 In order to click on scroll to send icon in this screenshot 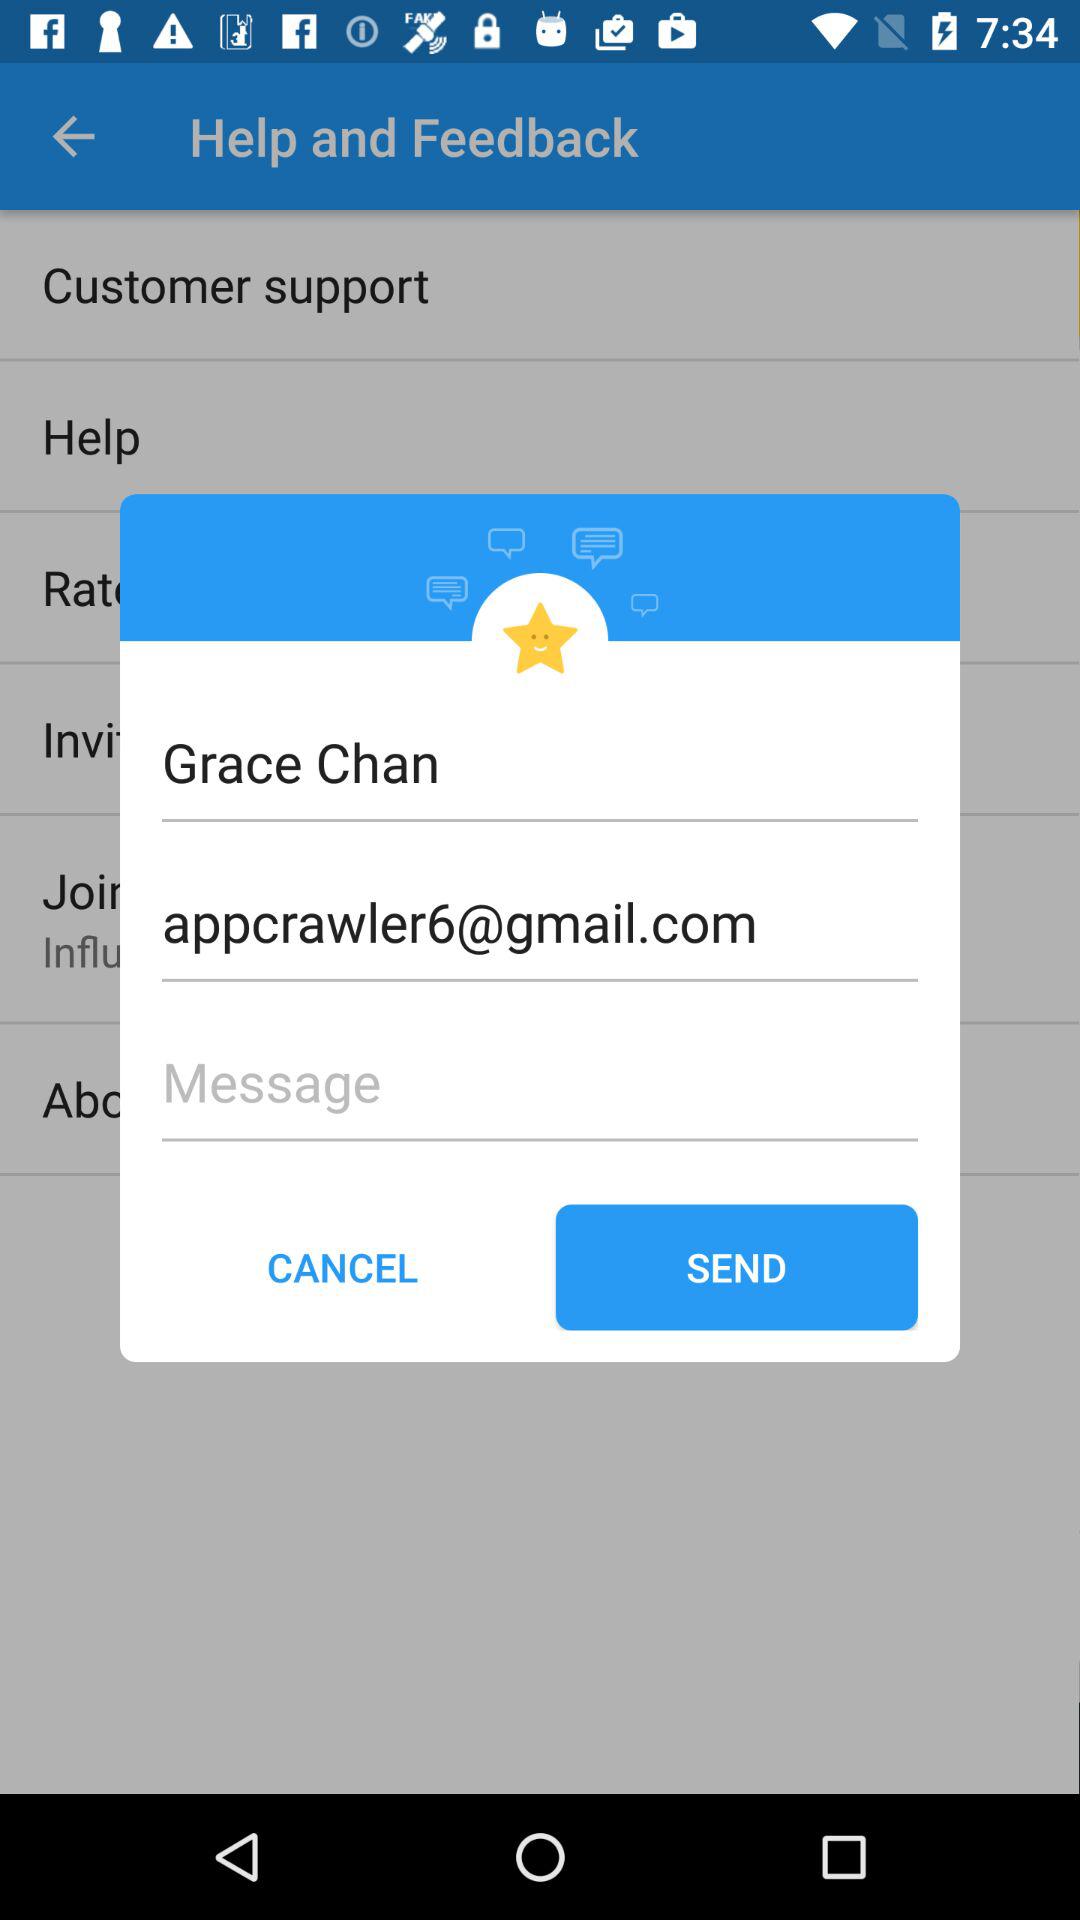, I will do `click(736, 1267)`.